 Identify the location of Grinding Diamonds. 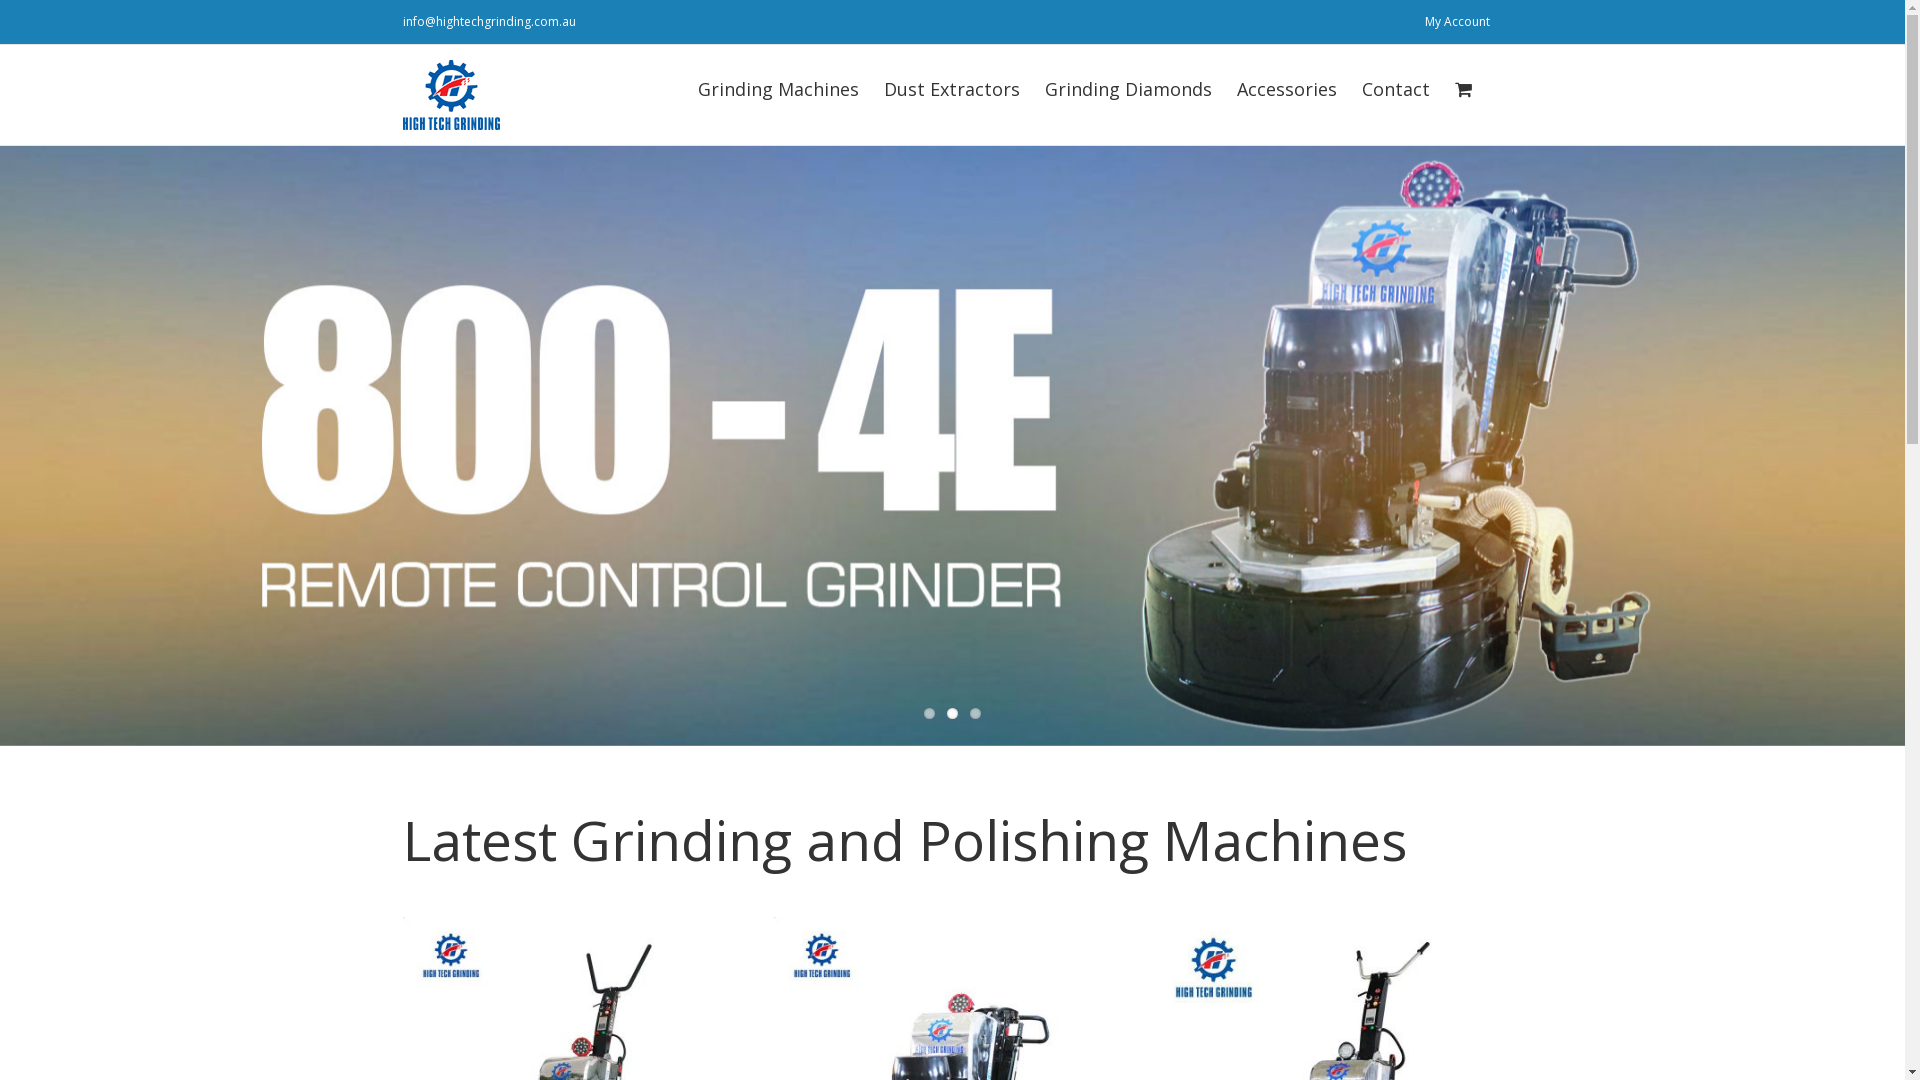
(1128, 87).